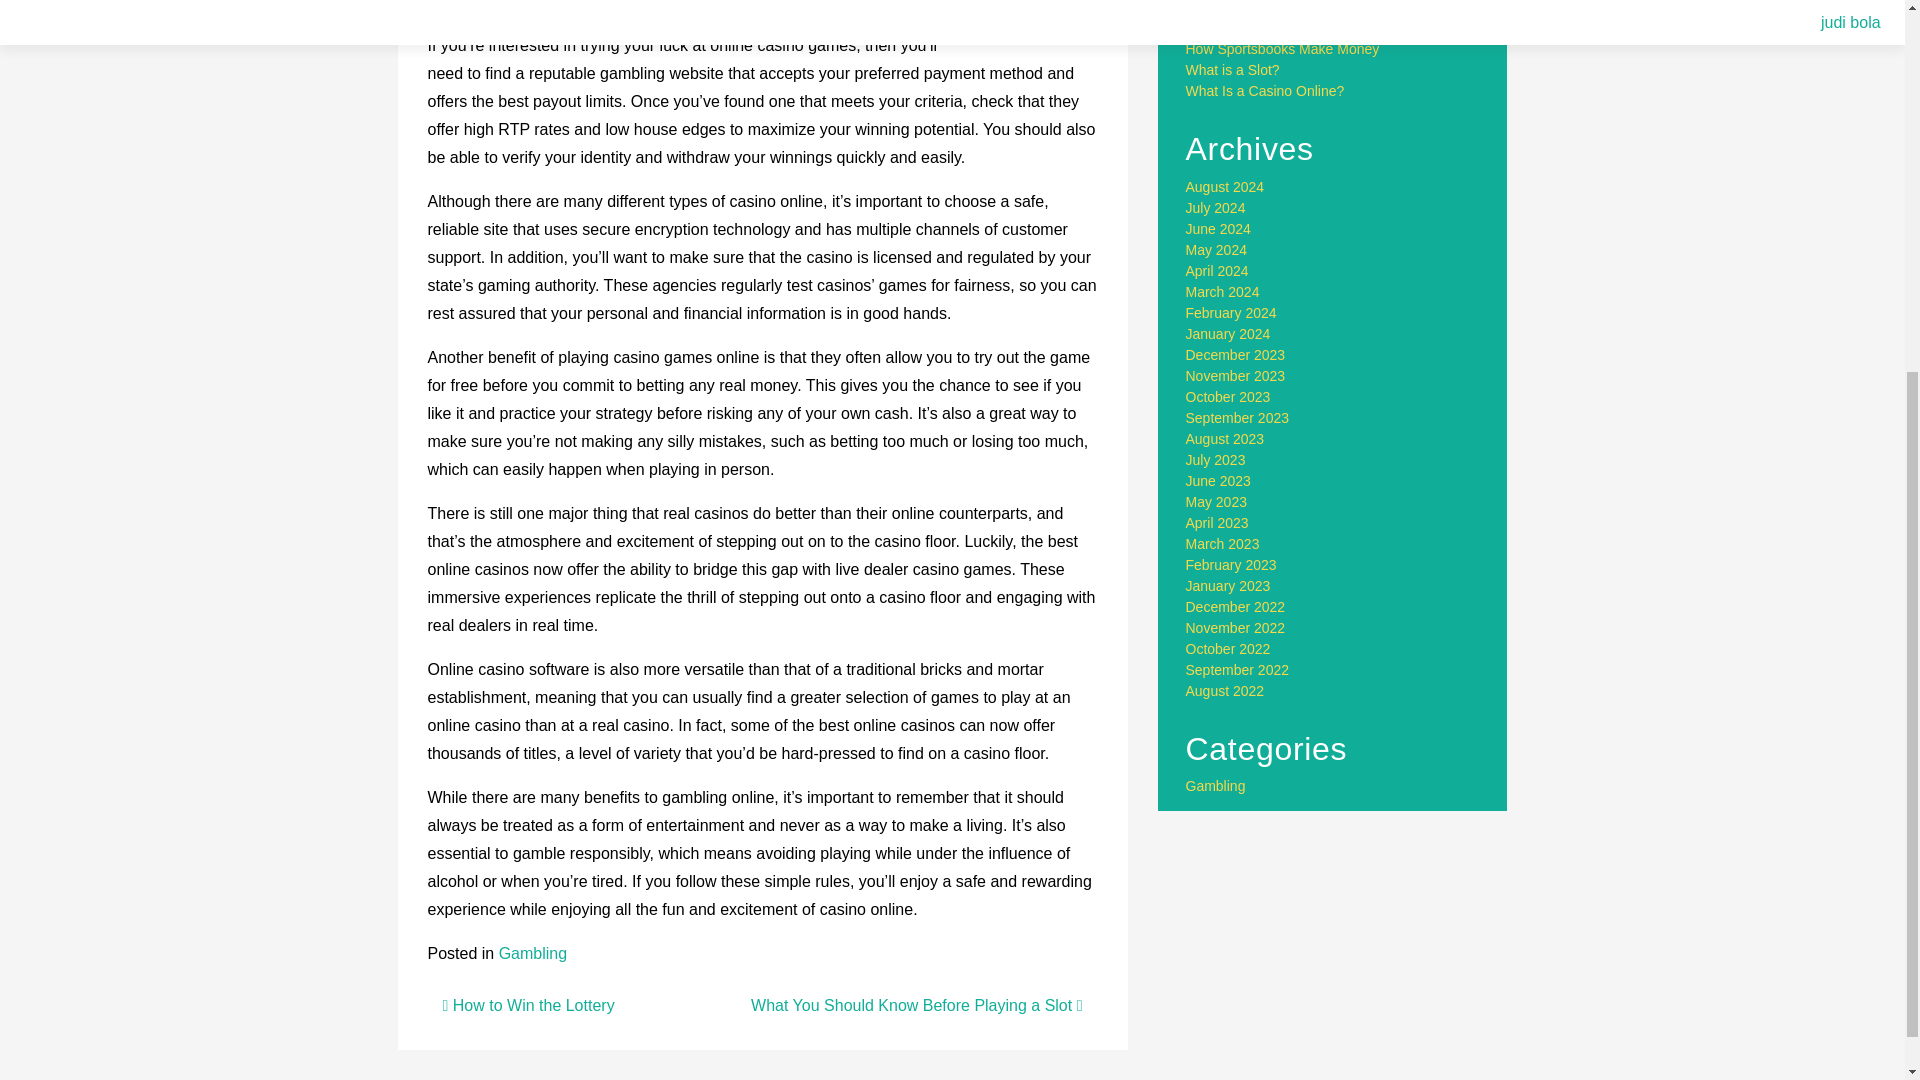 The height and width of the screenshot is (1080, 1920). I want to click on How Sportsbooks Make Money, so click(1283, 49).